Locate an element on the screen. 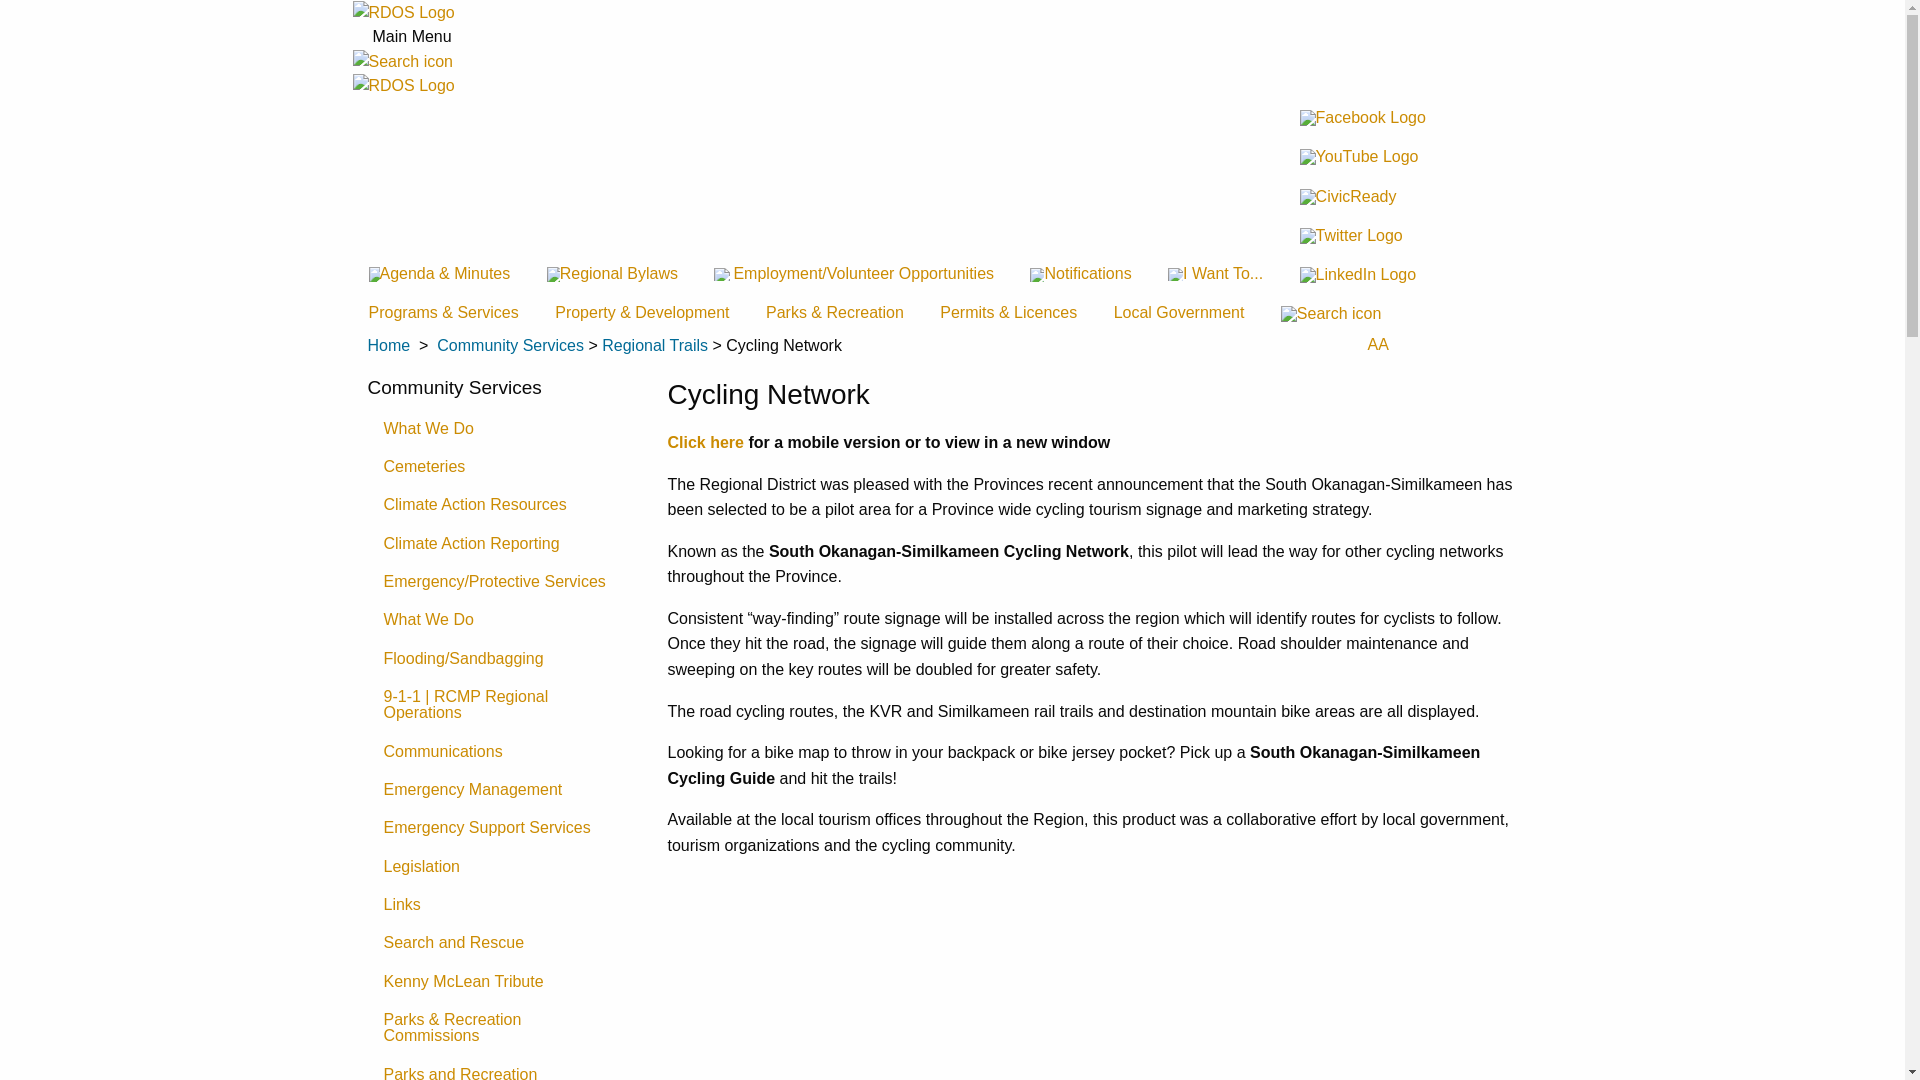 This screenshot has height=1080, width=1920. Links is located at coordinates (503, 905).